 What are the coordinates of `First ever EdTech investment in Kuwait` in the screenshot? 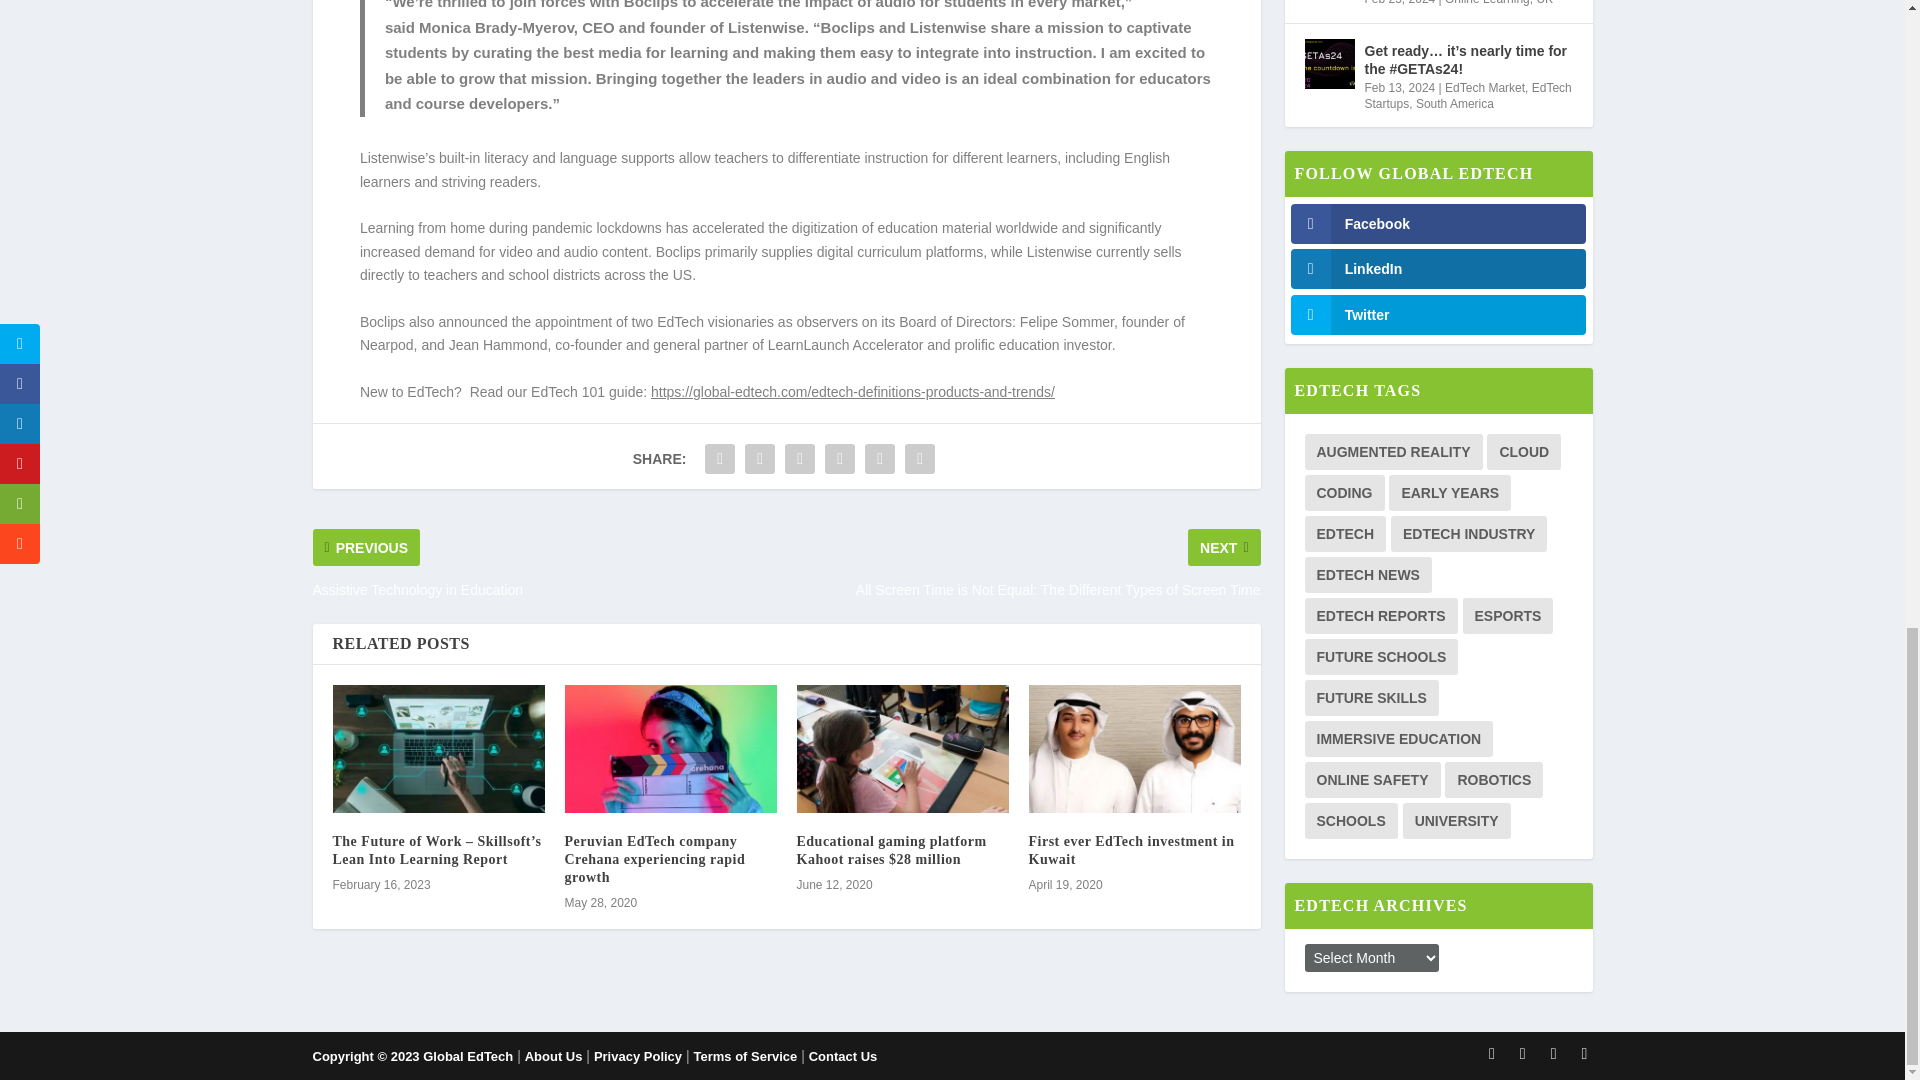 It's located at (1130, 850).